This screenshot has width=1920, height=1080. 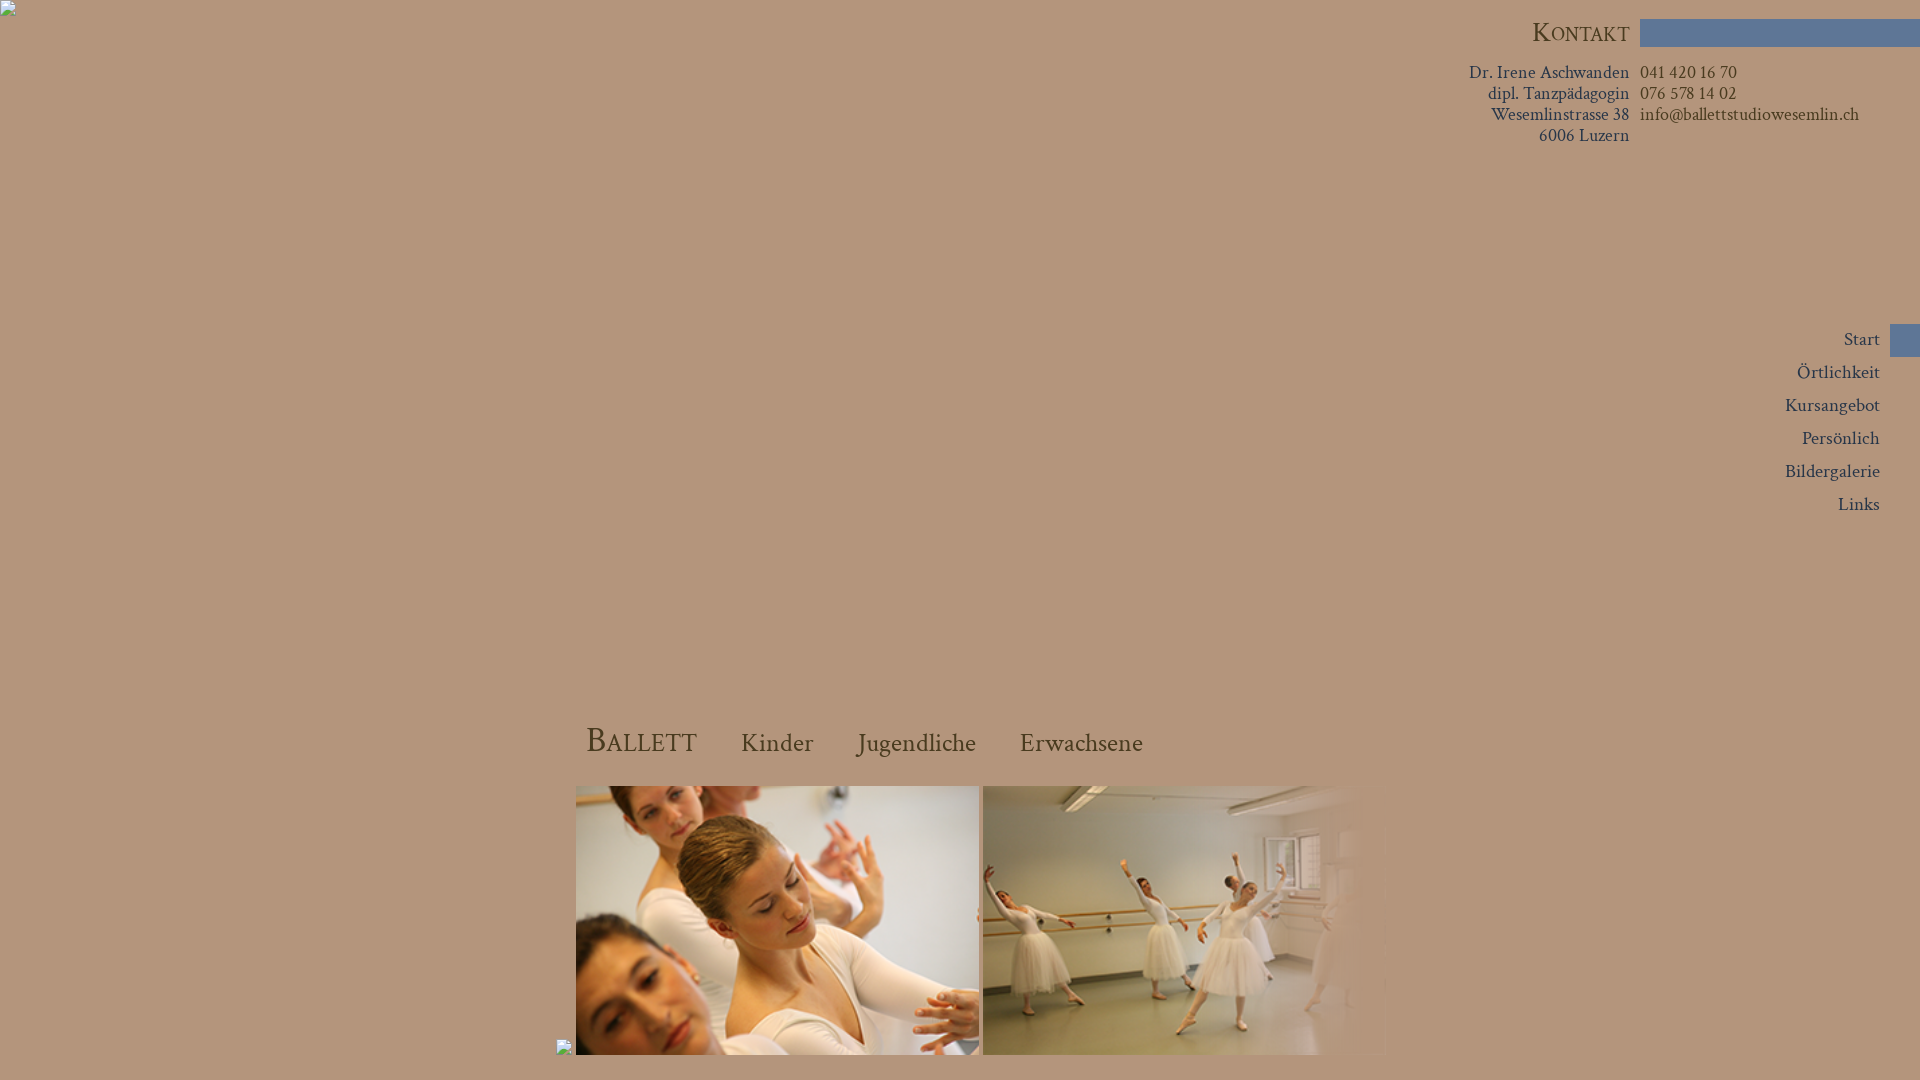 What do you see at coordinates (1832, 406) in the screenshot?
I see `Kursangebot` at bounding box center [1832, 406].